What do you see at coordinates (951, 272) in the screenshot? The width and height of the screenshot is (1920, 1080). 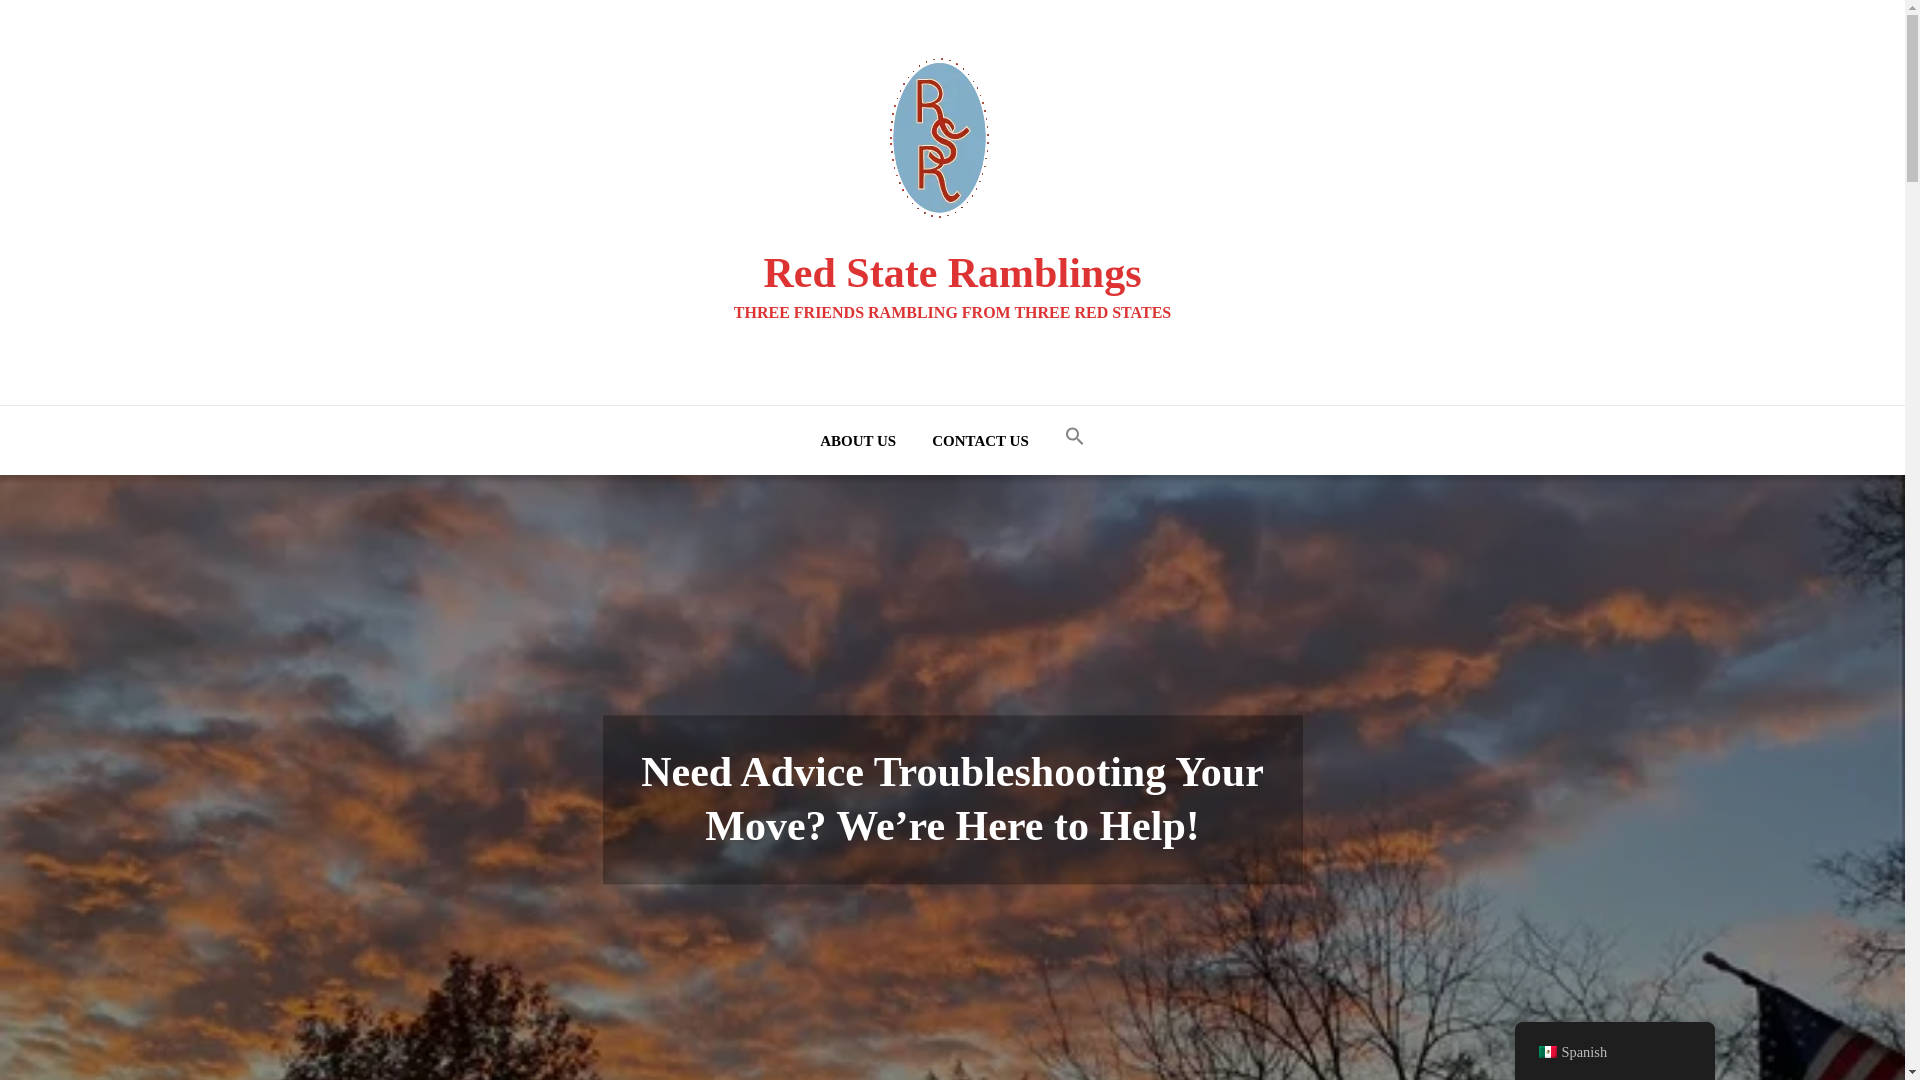 I see `Red State Ramblings` at bounding box center [951, 272].